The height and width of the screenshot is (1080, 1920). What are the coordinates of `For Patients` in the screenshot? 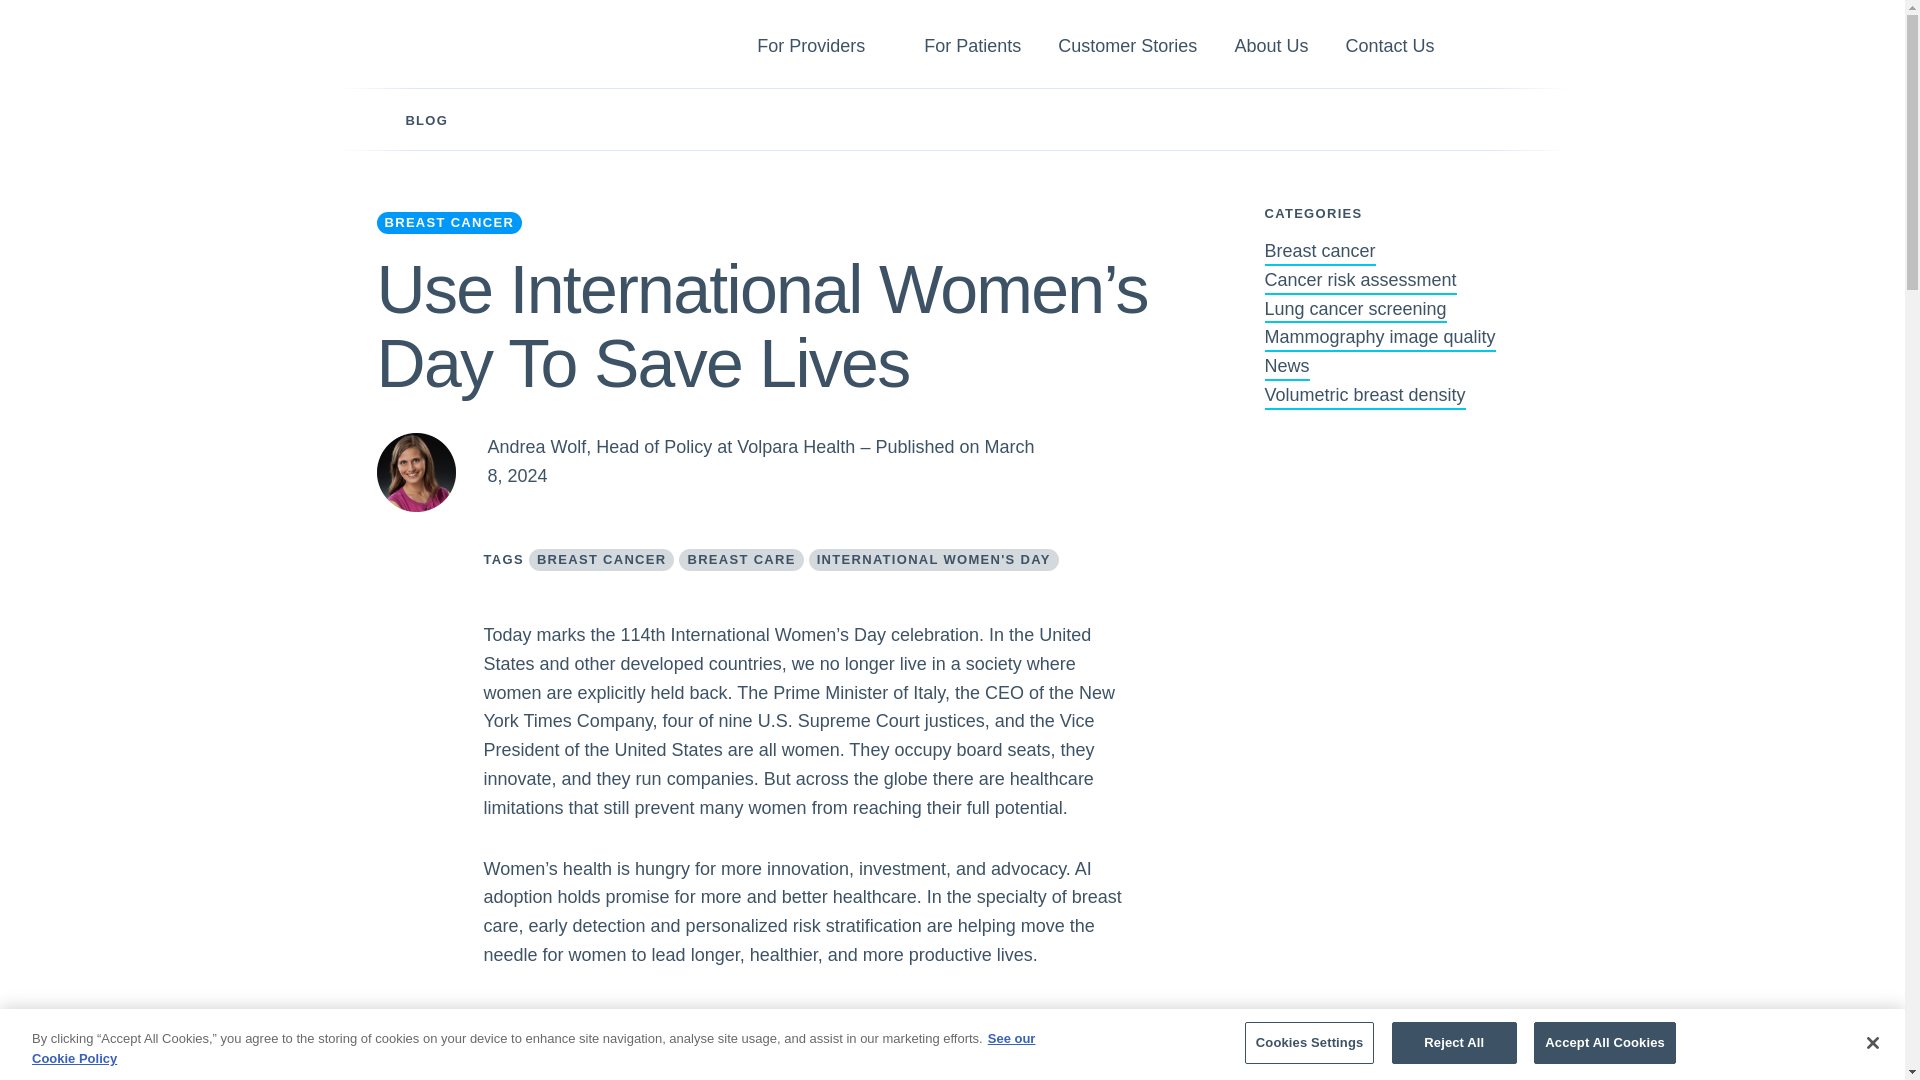 It's located at (972, 49).